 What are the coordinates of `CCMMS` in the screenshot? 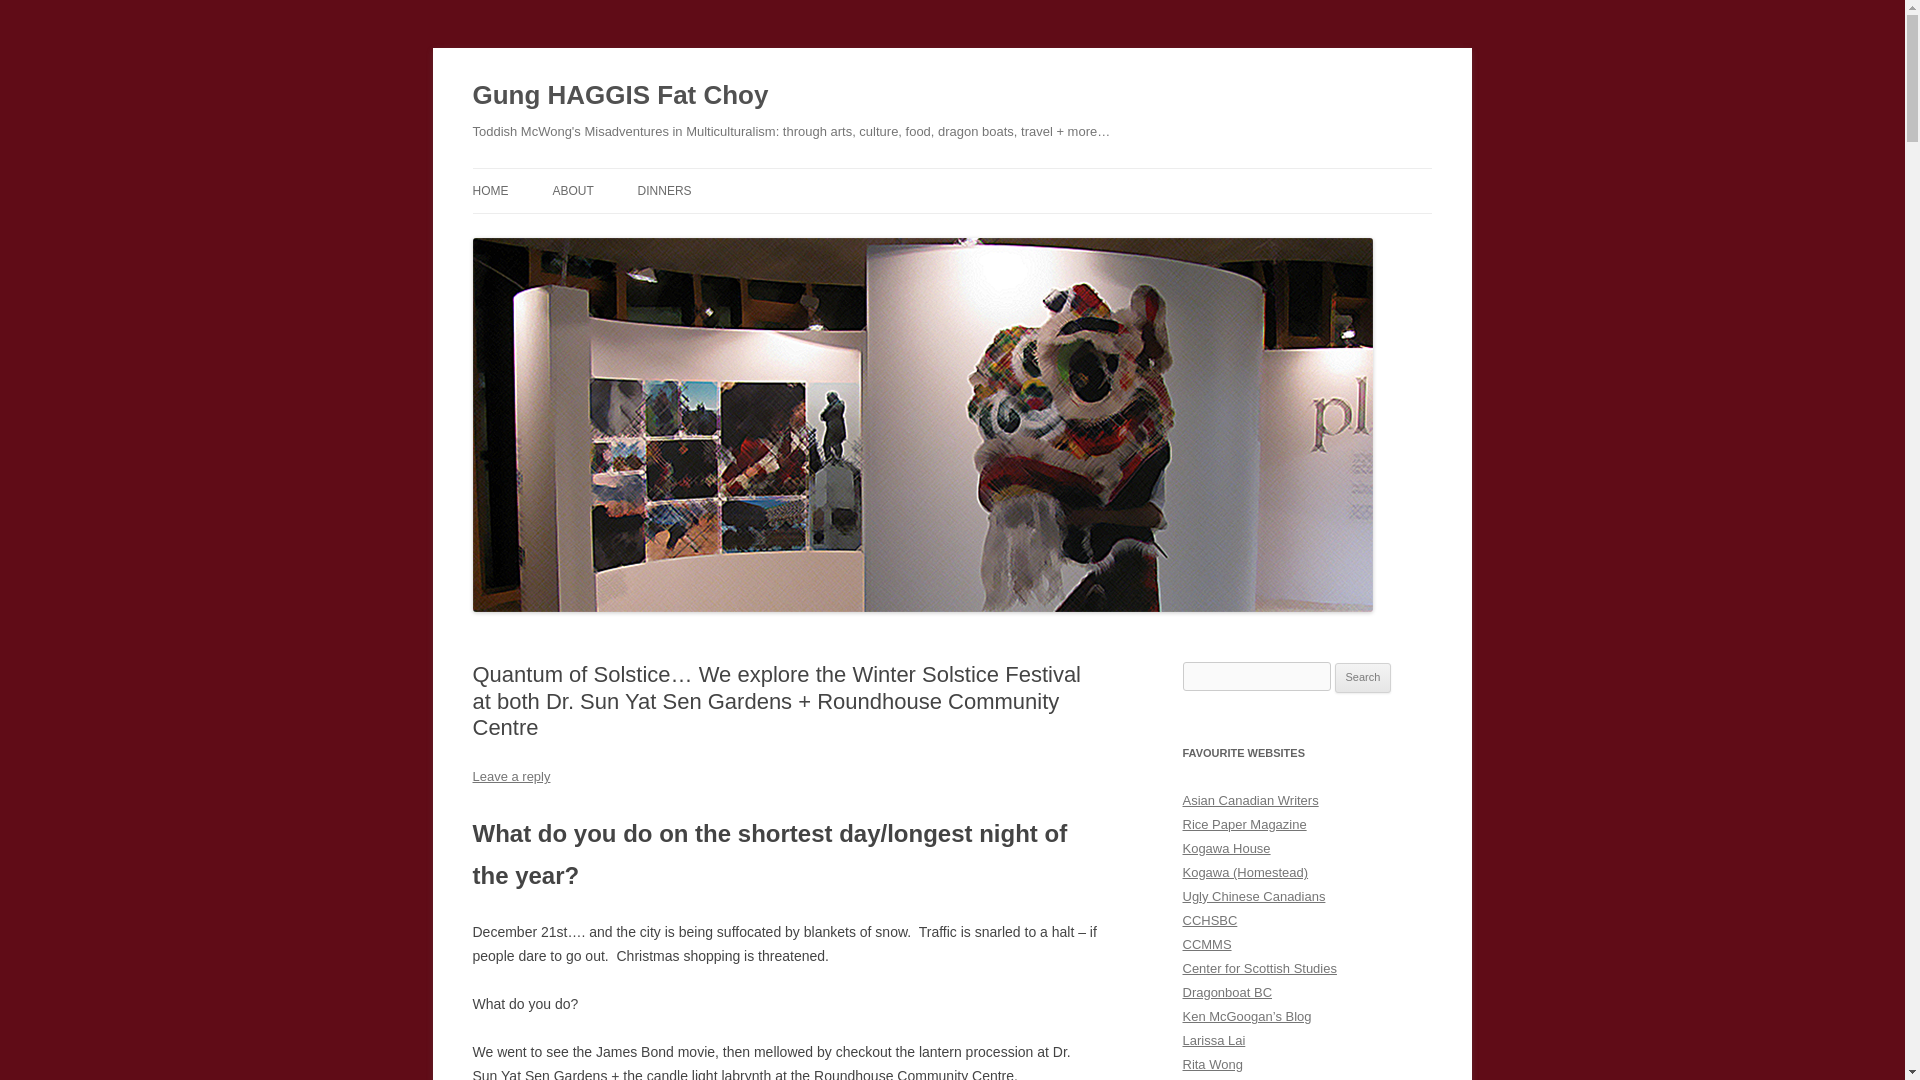 It's located at (1206, 944).